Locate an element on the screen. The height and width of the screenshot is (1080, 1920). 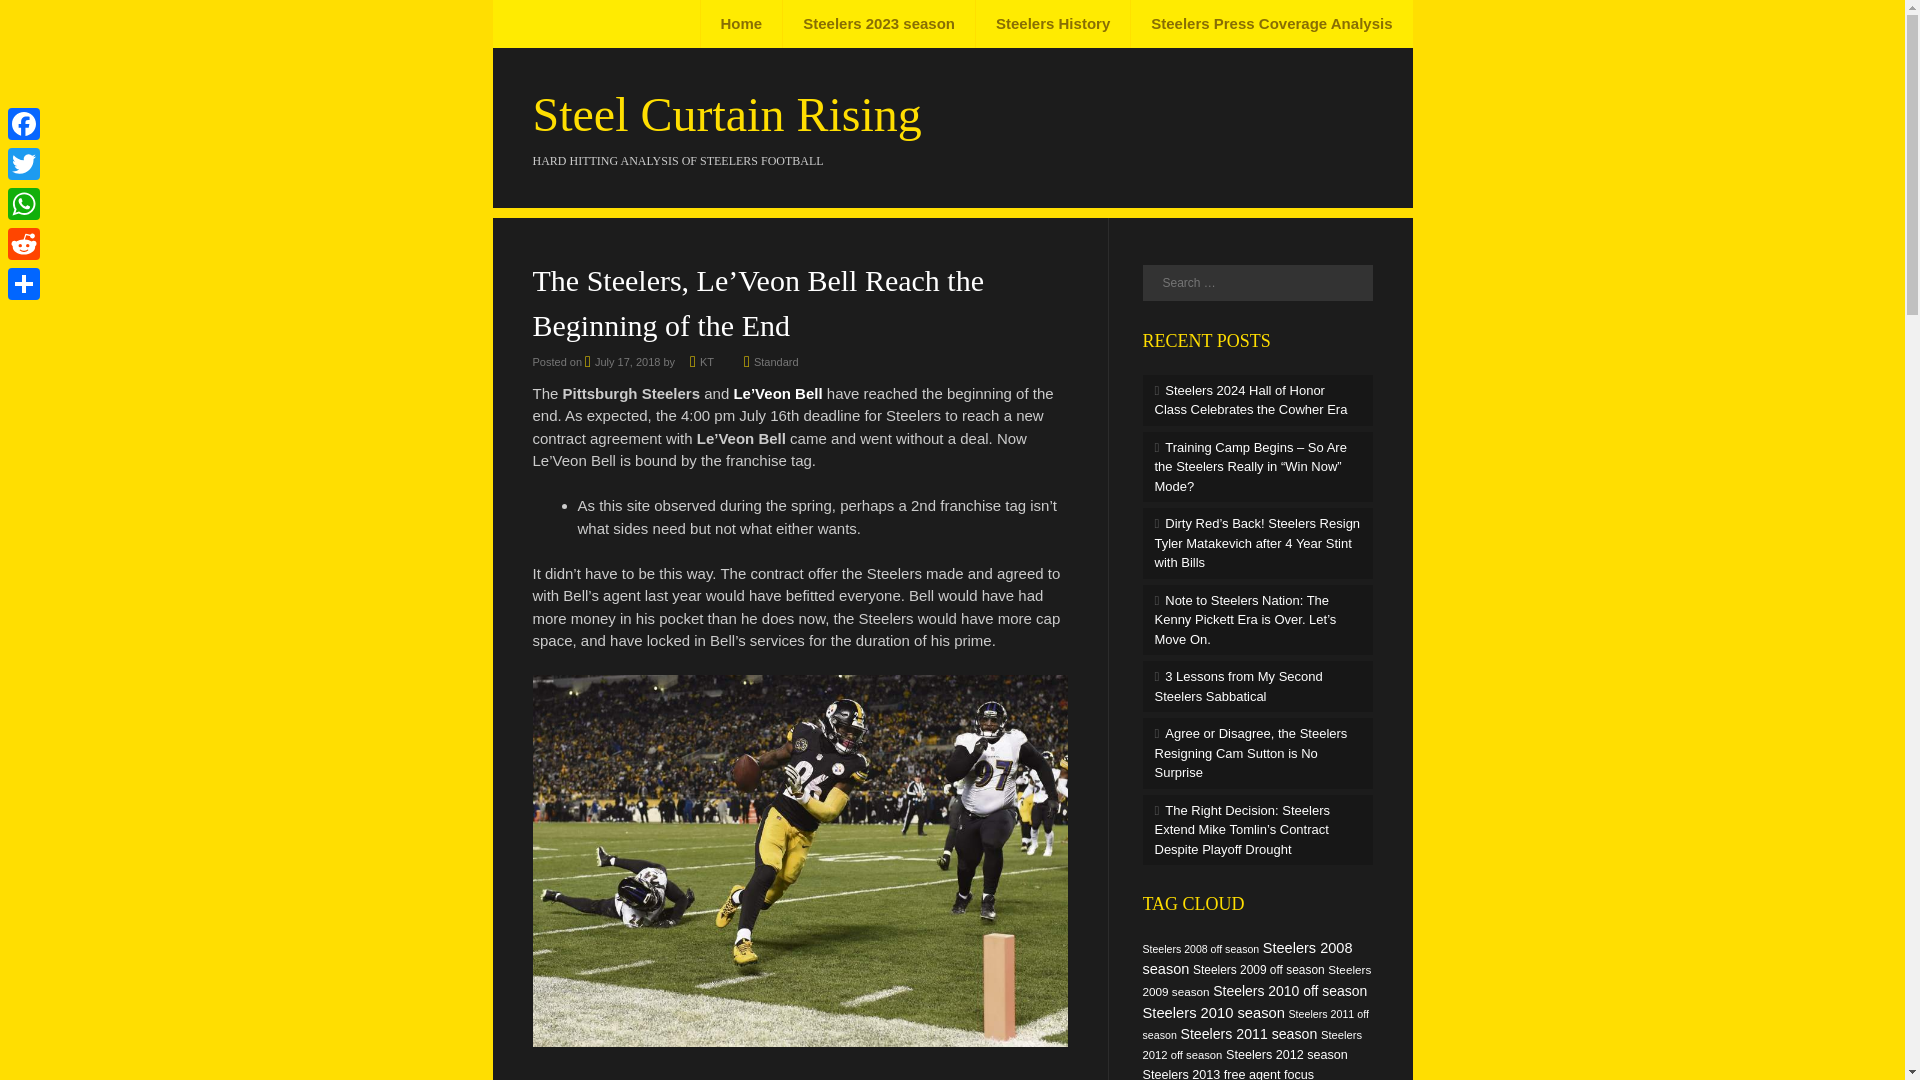
Standard is located at coordinates (776, 362).